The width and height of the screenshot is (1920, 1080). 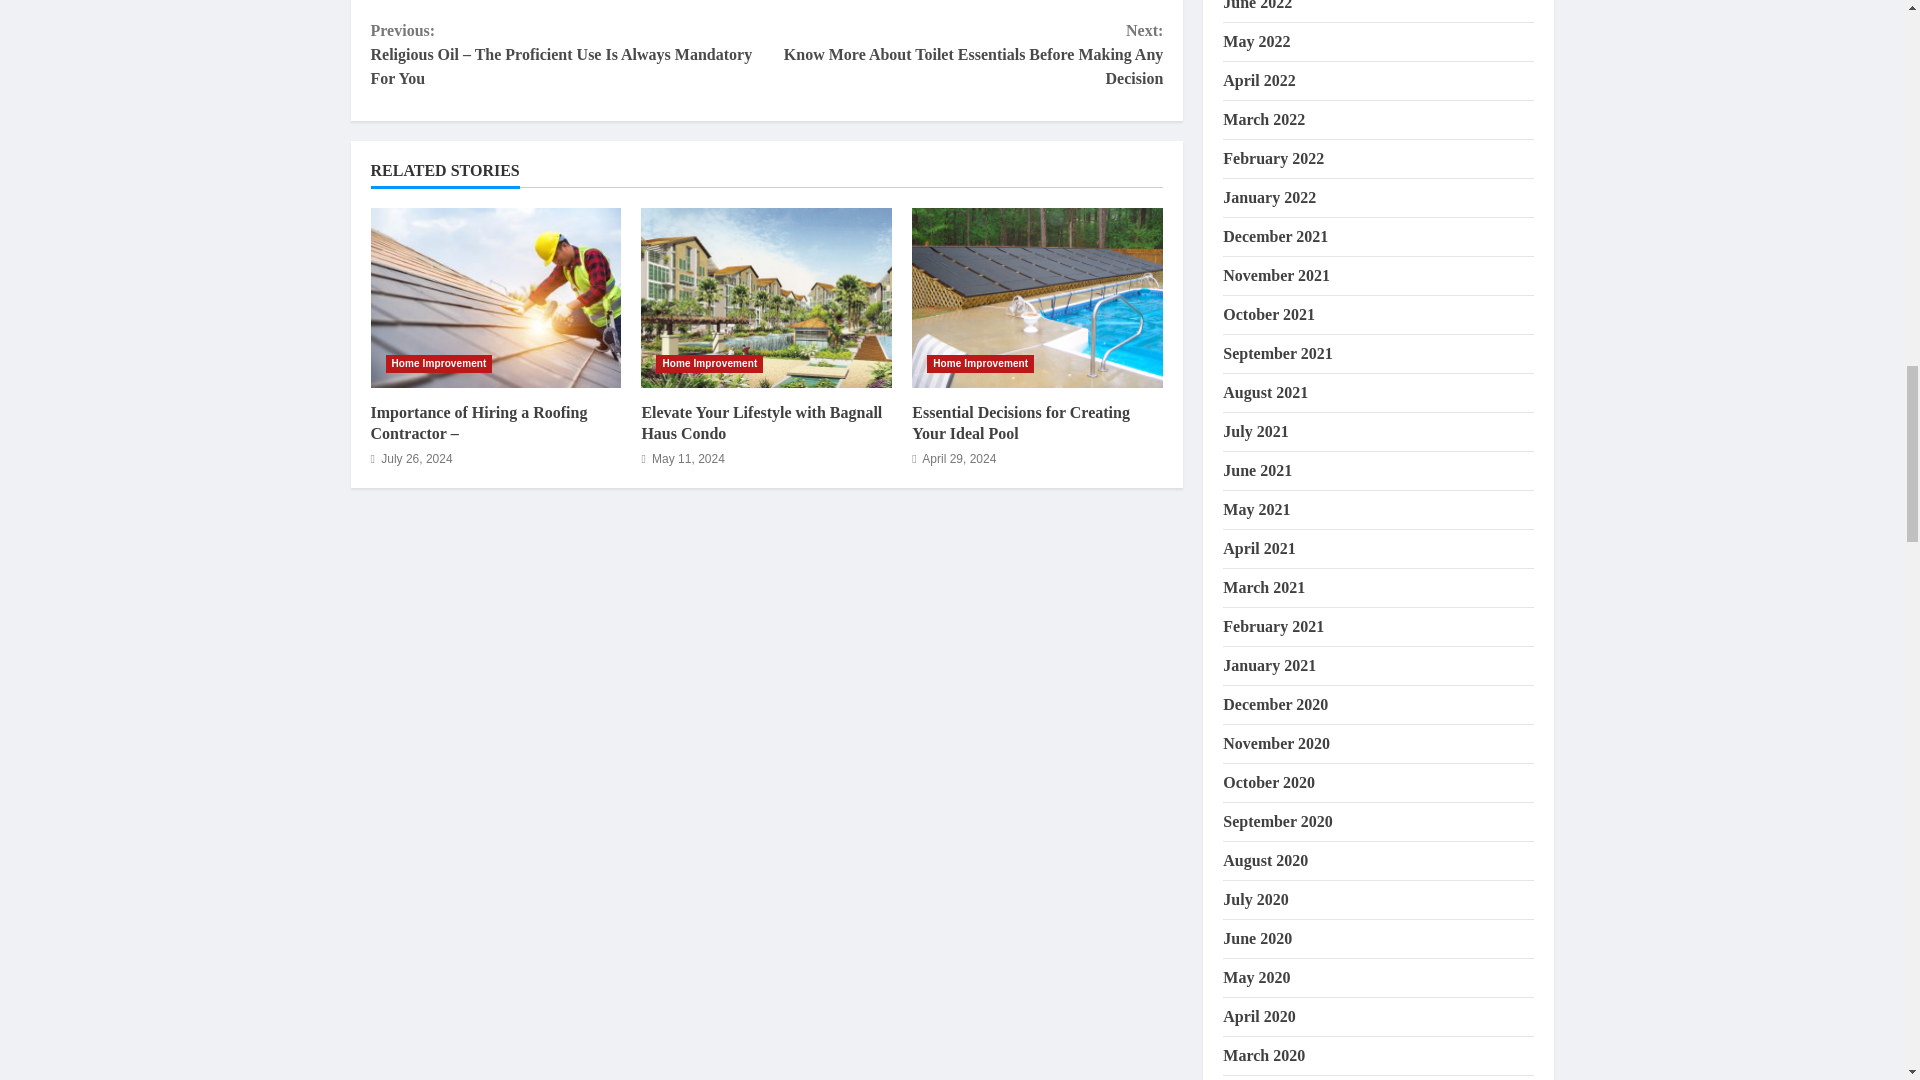 What do you see at coordinates (766, 298) in the screenshot?
I see `Elevate Your Lifestyle with Bagnall Haus Condo` at bounding box center [766, 298].